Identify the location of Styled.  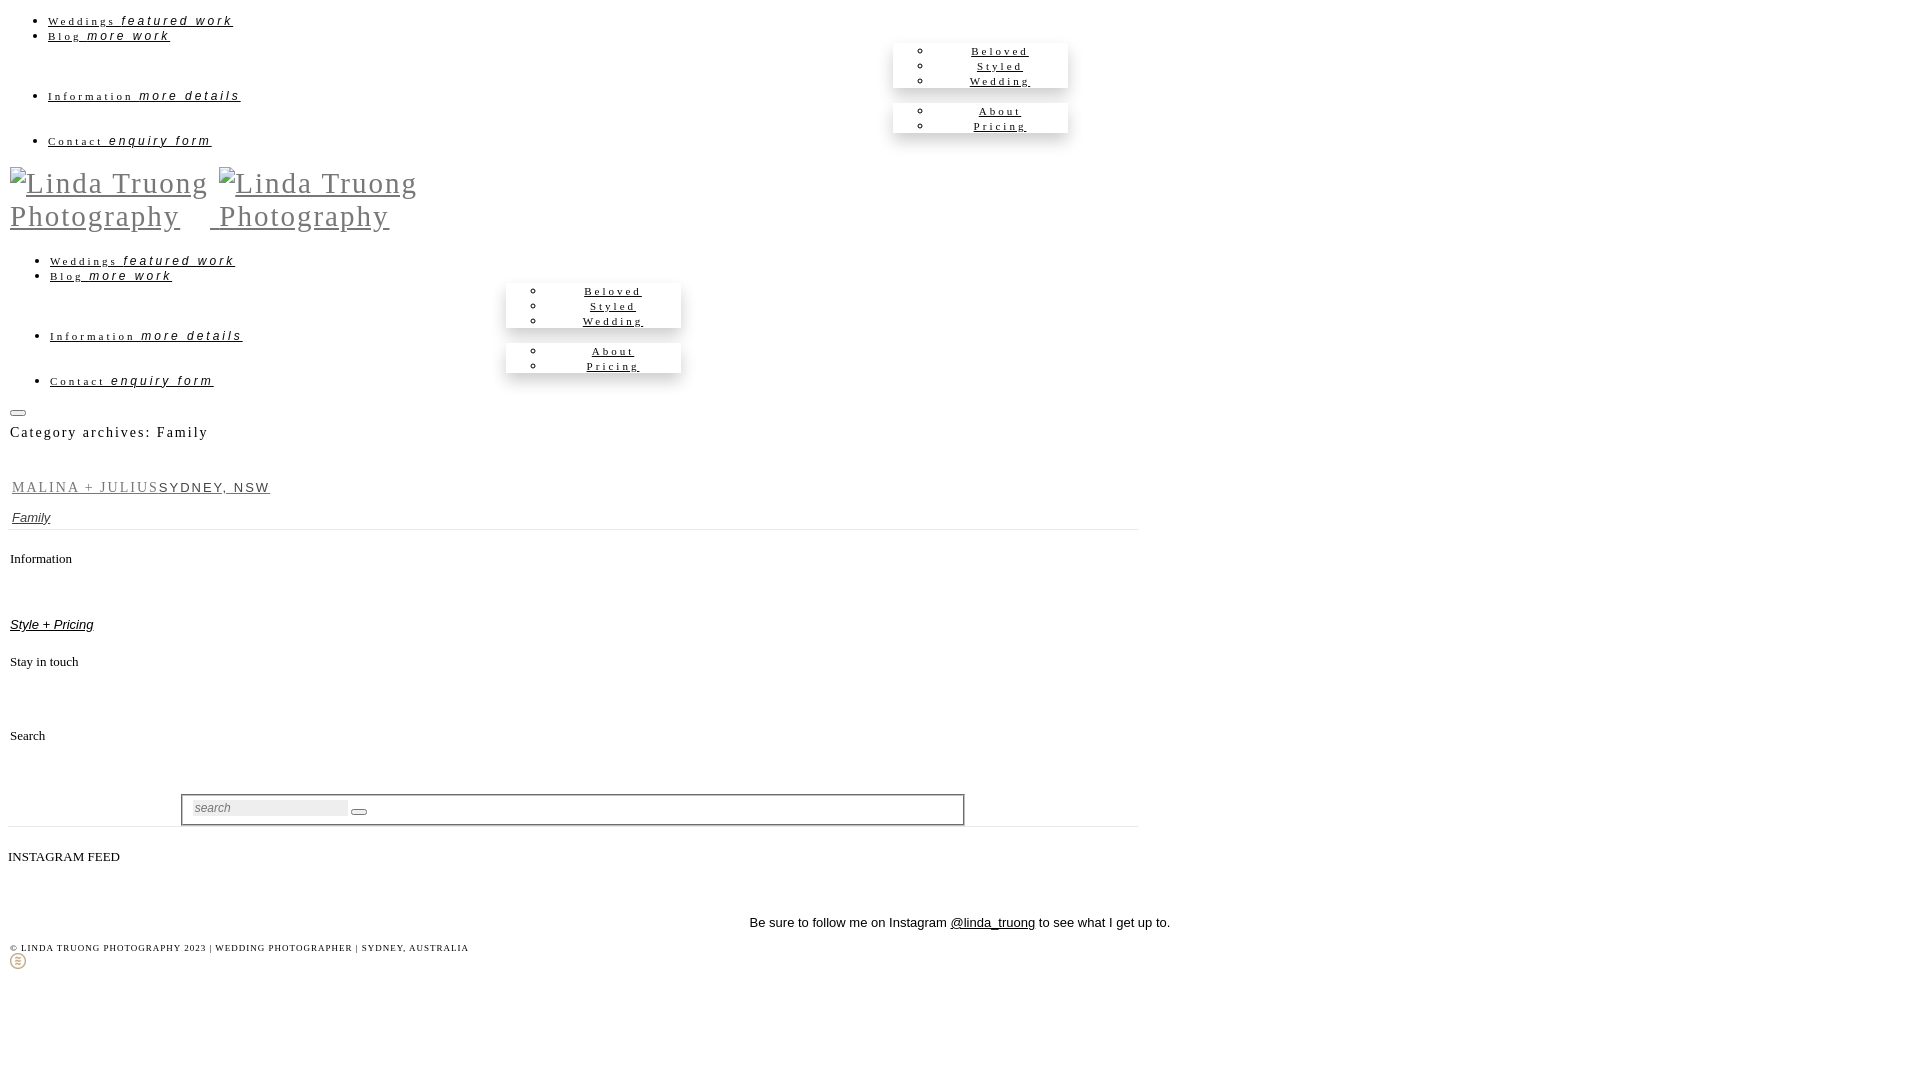
(613, 306).